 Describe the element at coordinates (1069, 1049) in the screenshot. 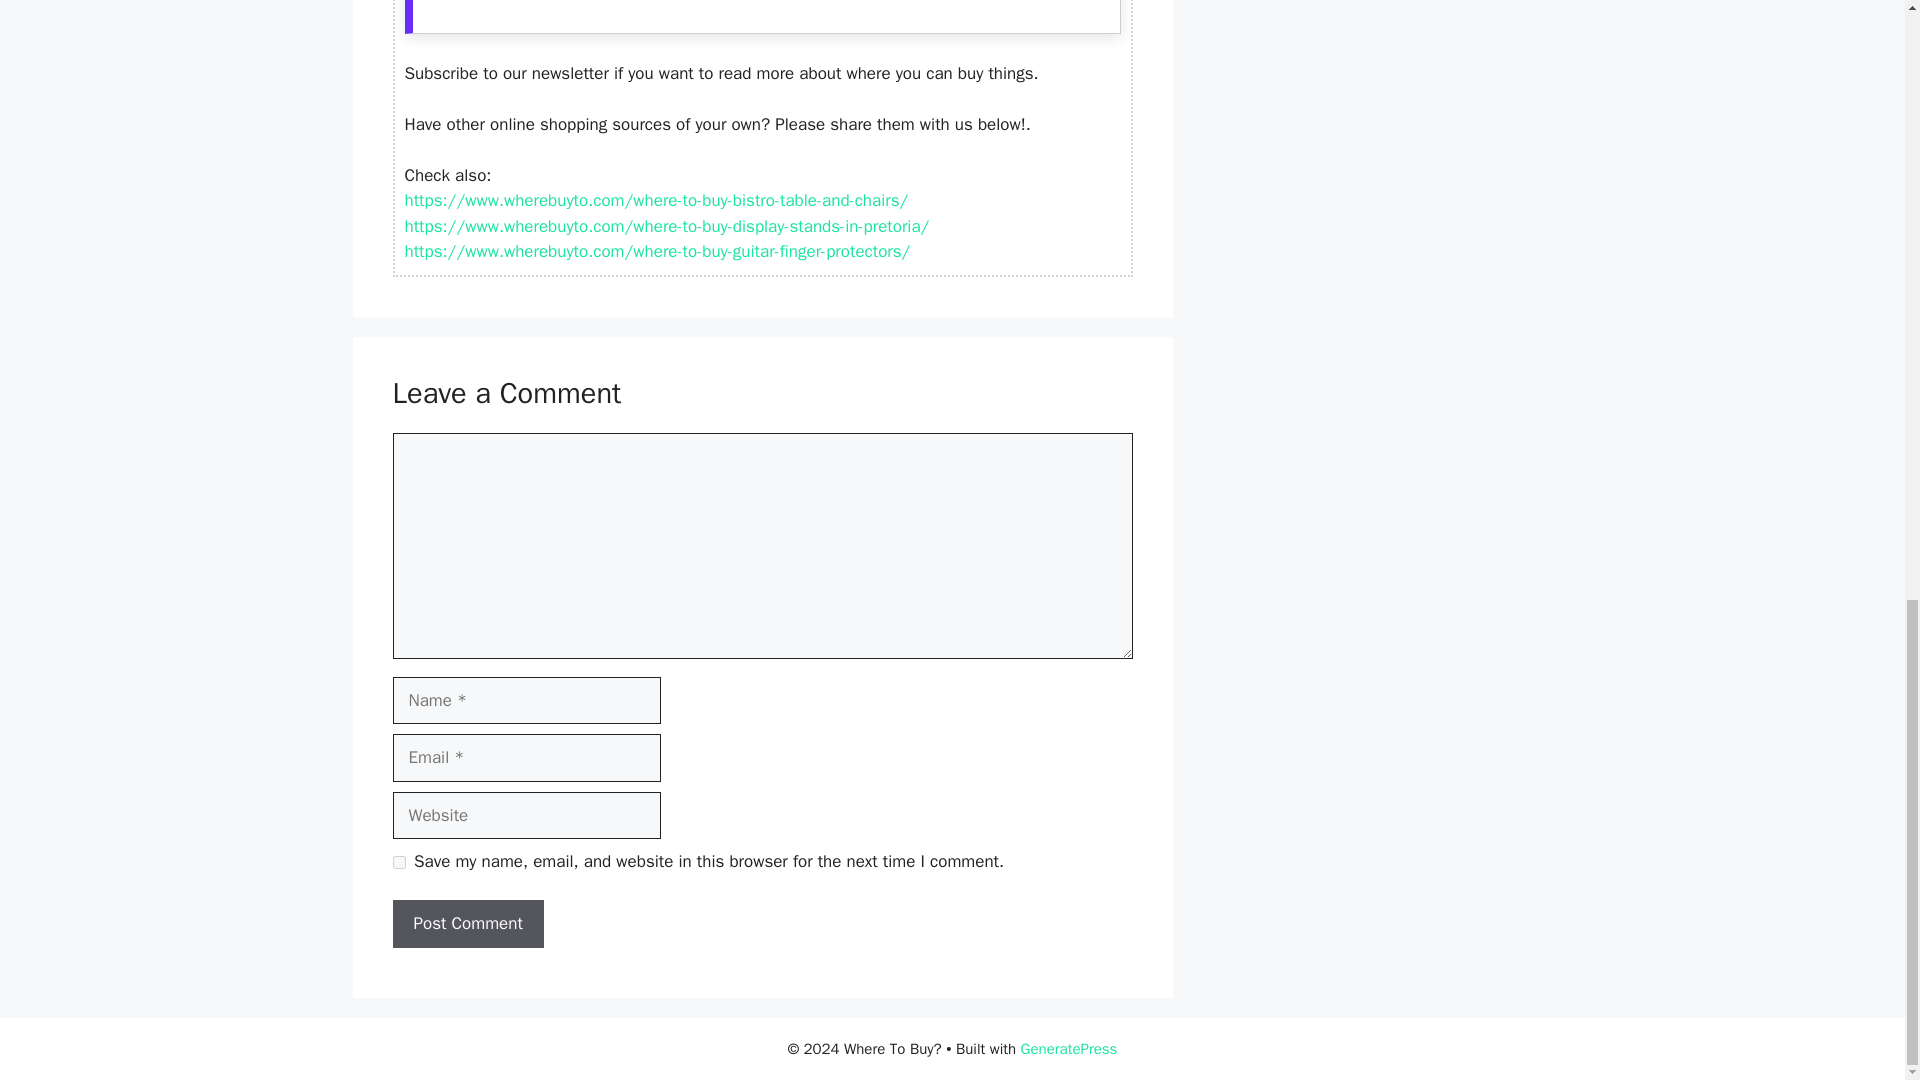

I see `GeneratePress` at that location.